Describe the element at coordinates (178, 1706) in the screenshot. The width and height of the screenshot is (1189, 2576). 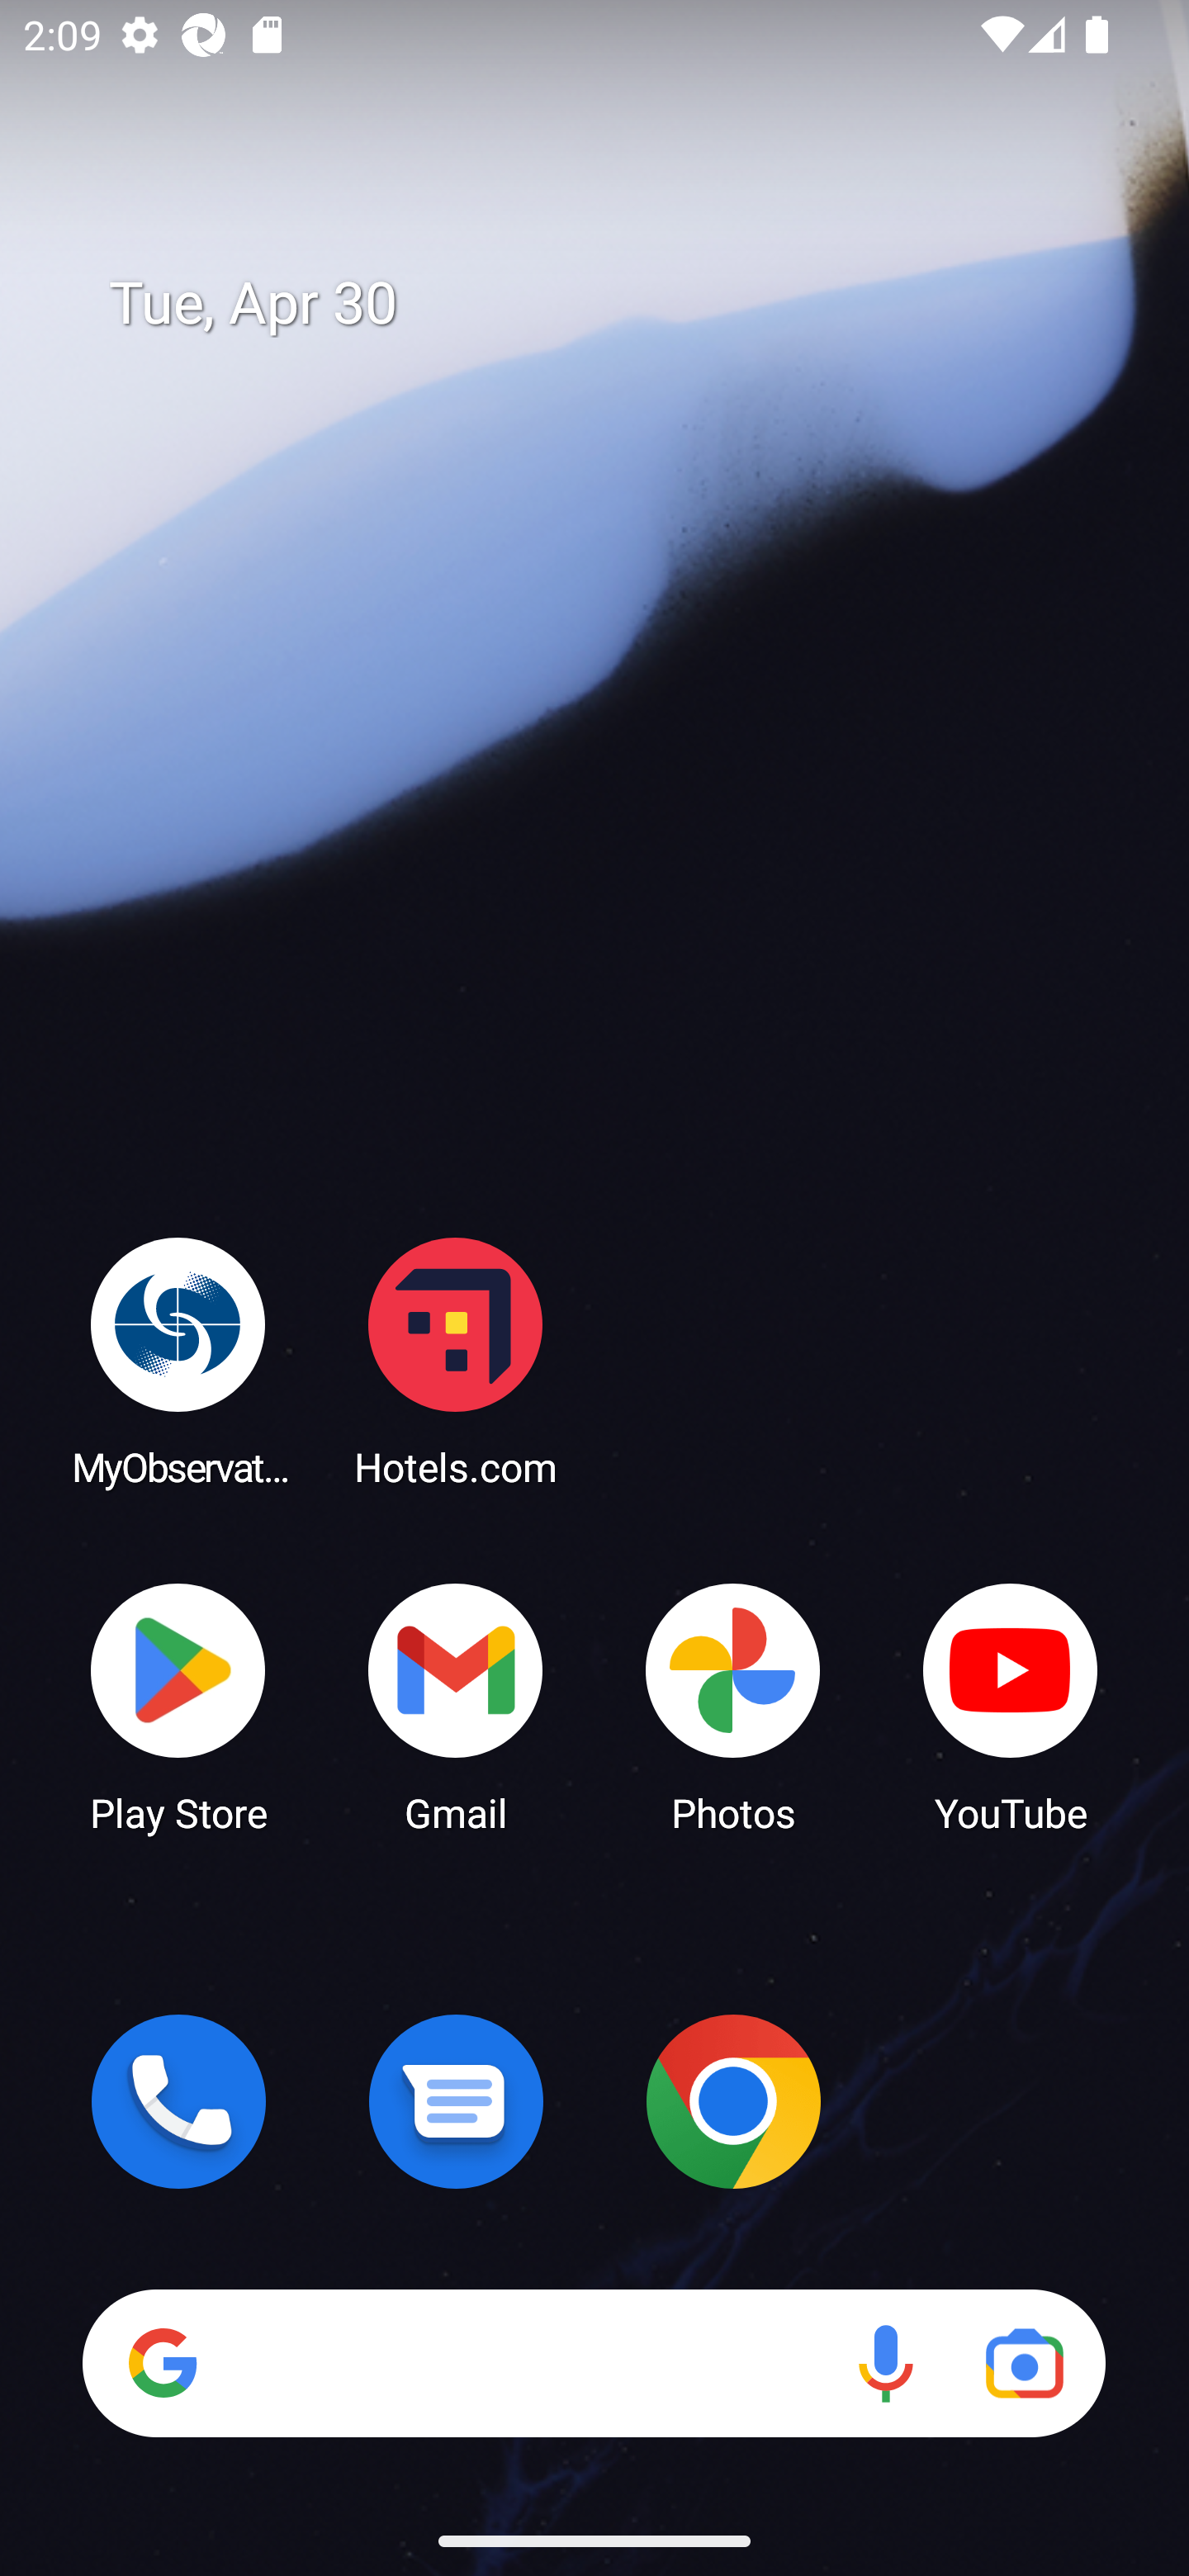
I see `Play Store` at that location.